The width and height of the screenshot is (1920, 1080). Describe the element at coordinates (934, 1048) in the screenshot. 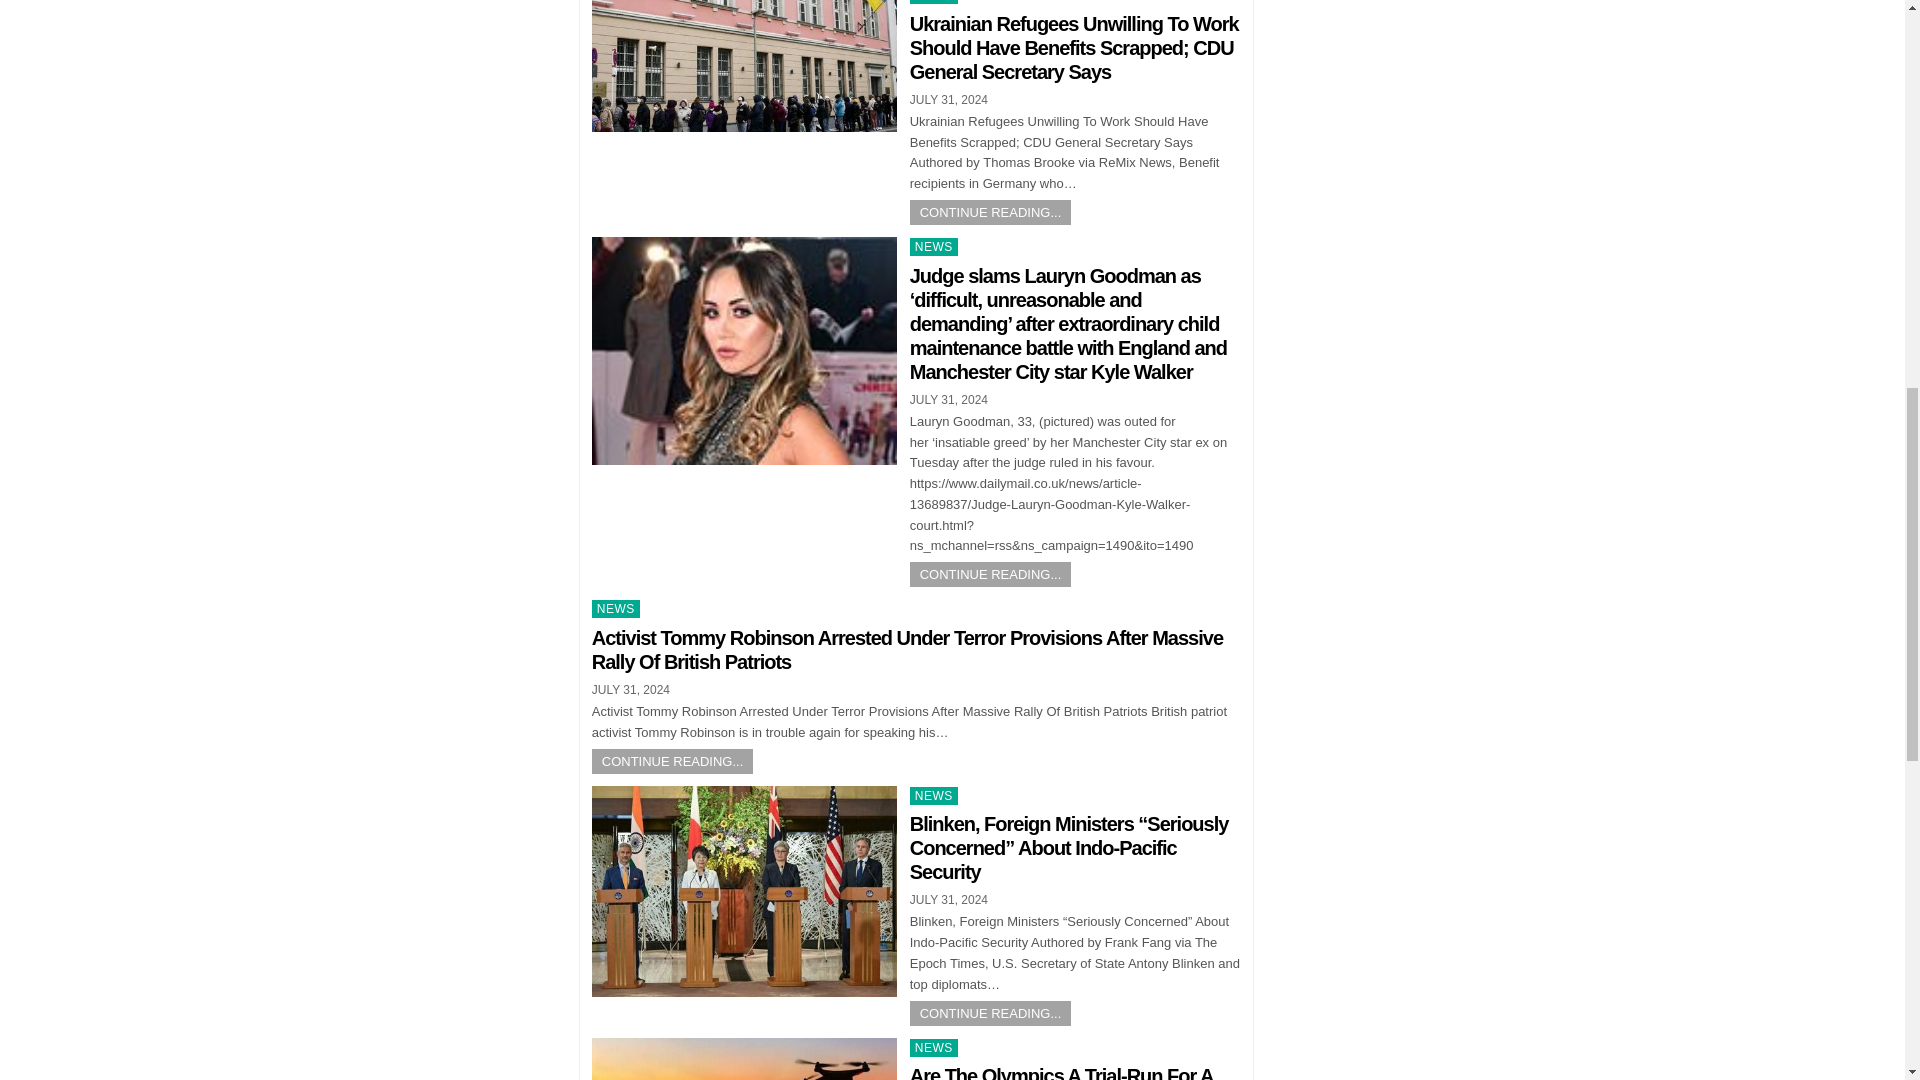

I see `NEWS` at that location.